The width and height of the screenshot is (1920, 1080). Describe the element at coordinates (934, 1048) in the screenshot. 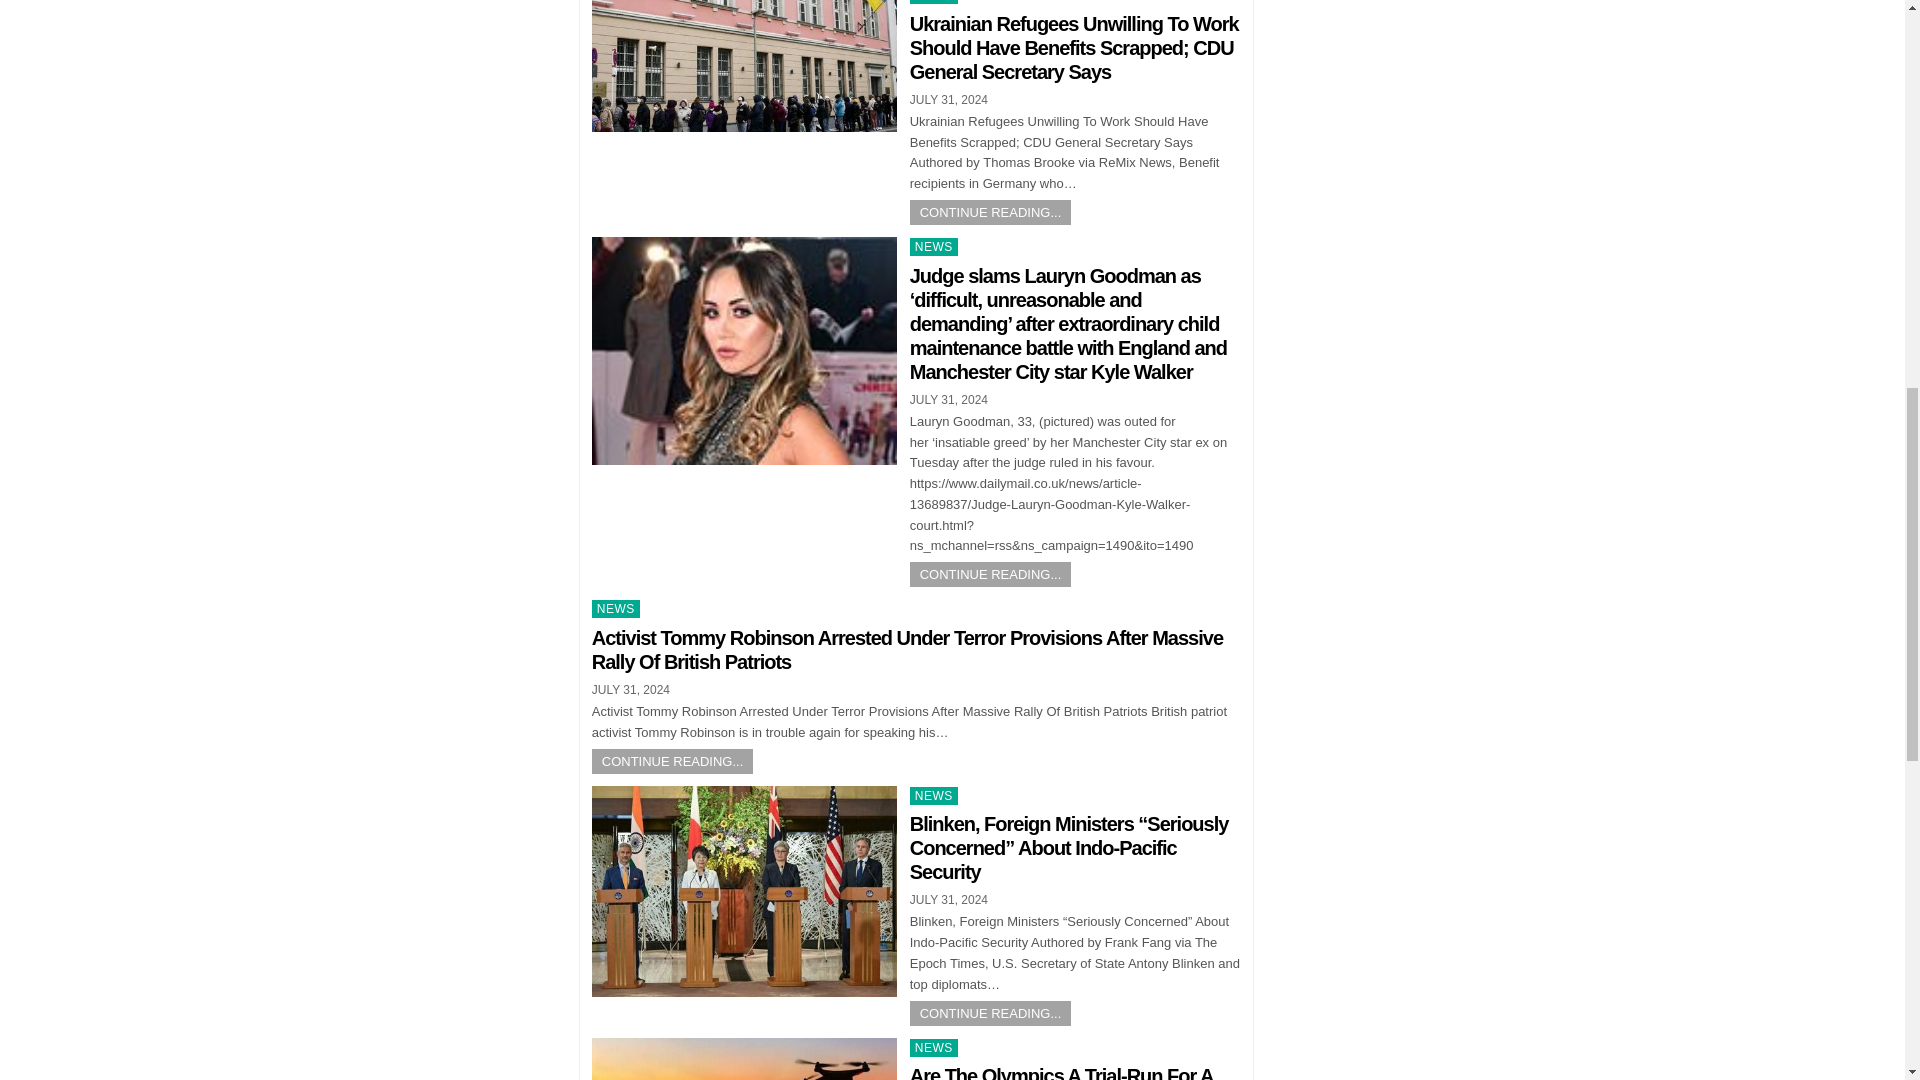

I see `NEWS` at that location.